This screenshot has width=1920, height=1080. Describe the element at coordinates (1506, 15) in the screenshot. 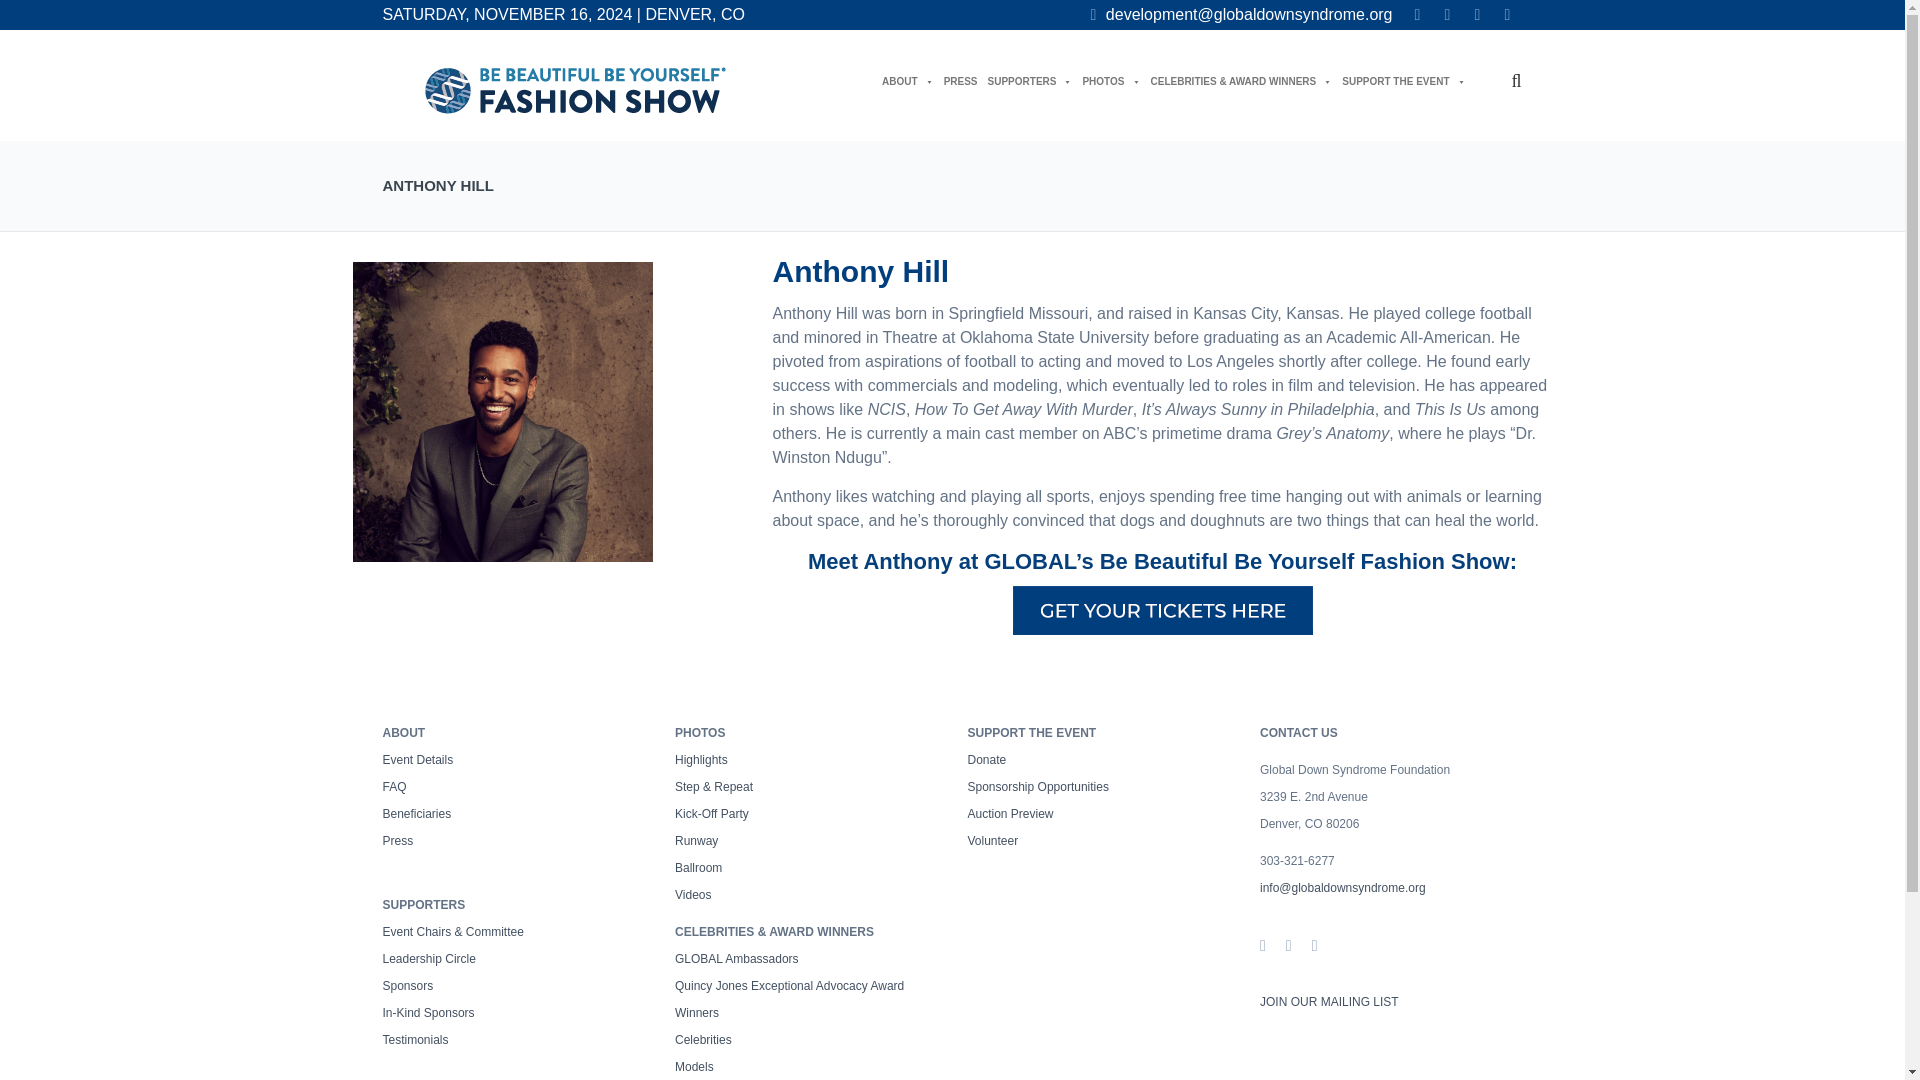

I see `youtube-play` at that location.